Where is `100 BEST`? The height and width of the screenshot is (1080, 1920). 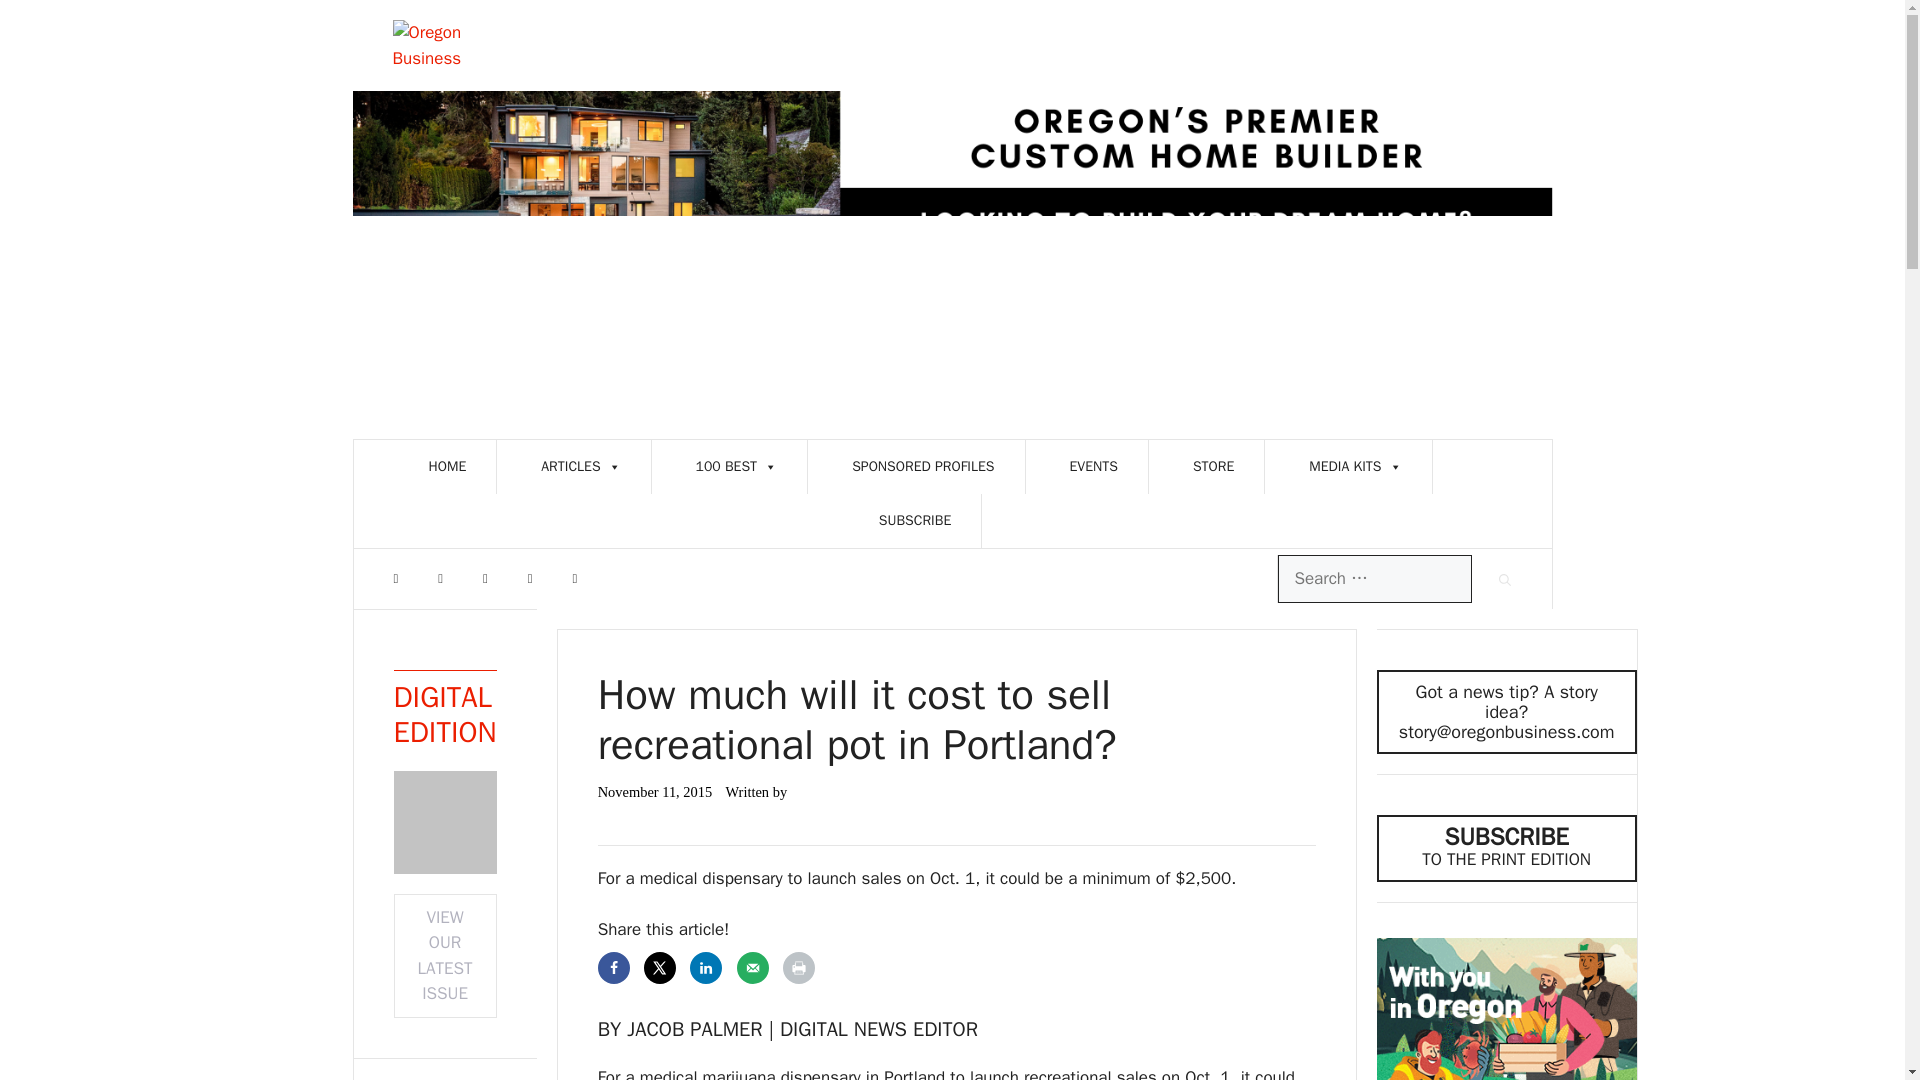
100 BEST is located at coordinates (752, 466).